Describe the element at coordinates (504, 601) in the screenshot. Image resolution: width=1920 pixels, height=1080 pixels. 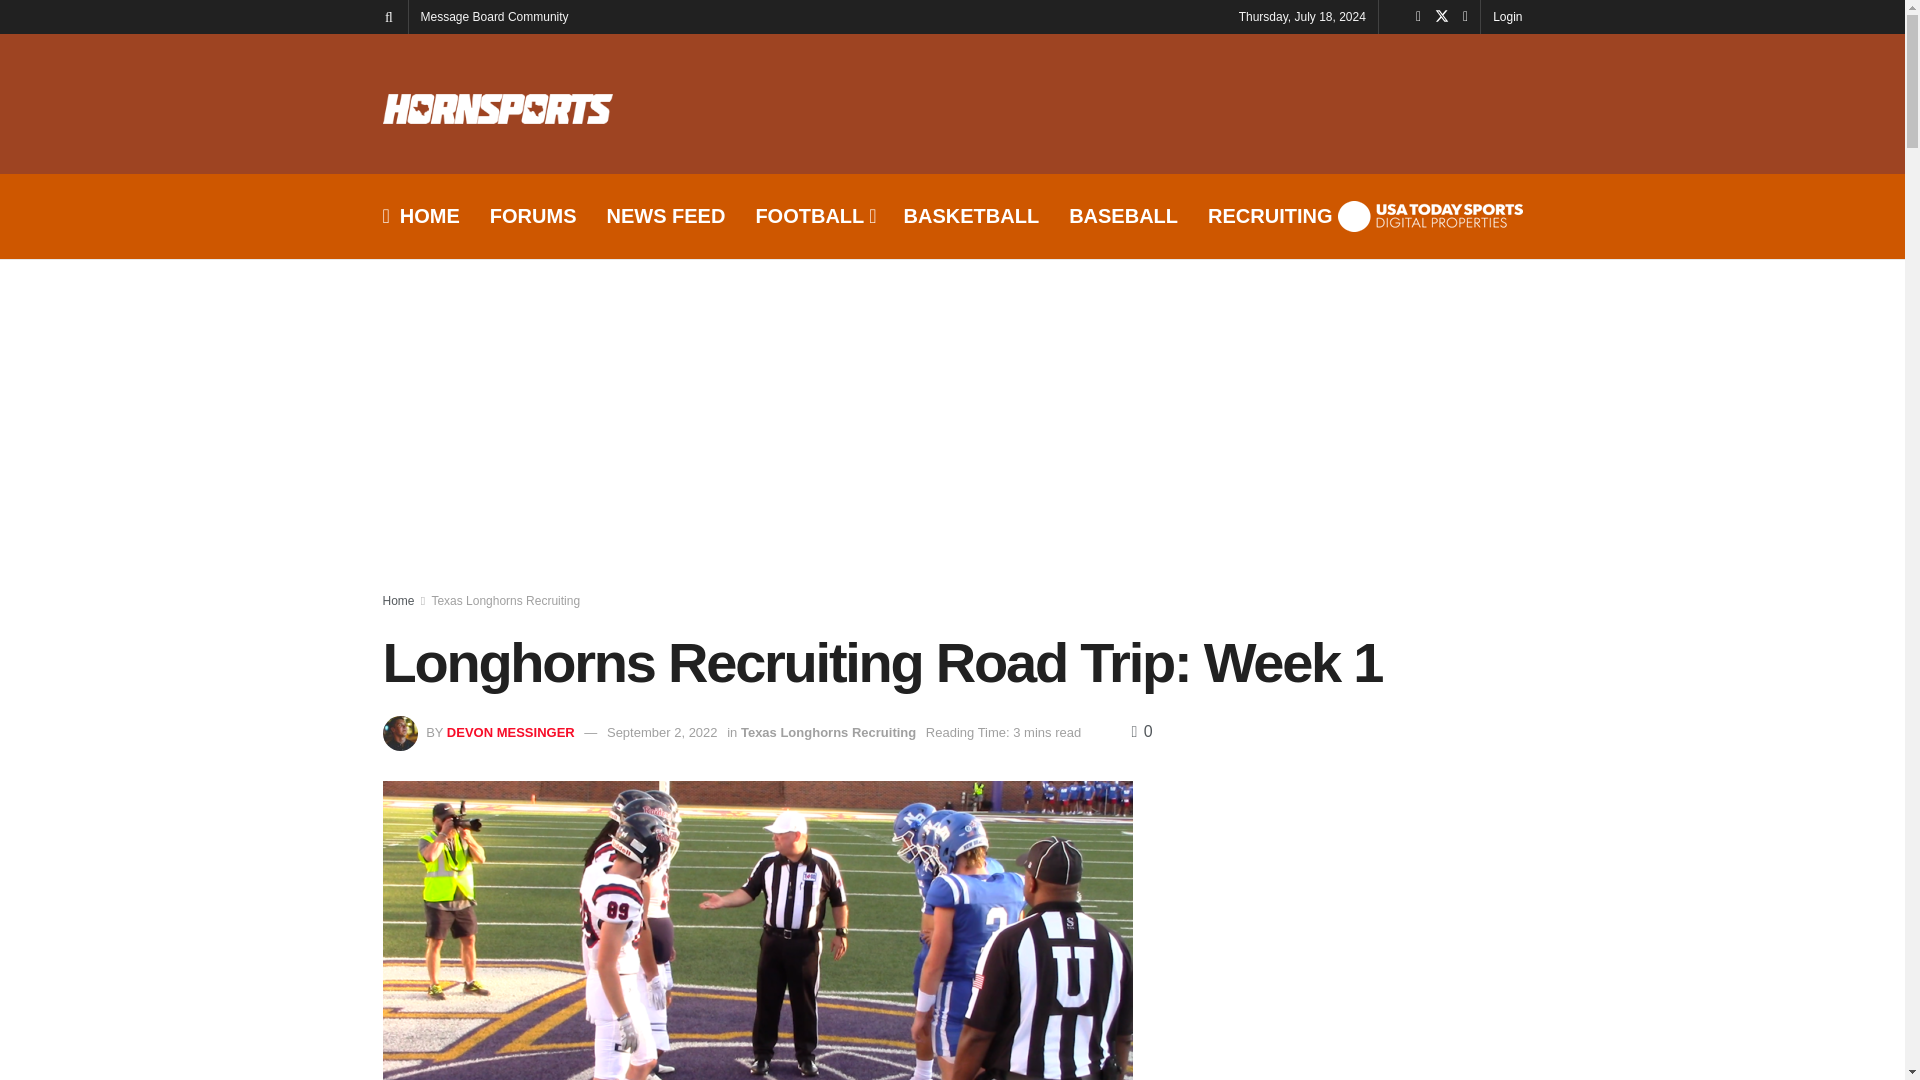
I see `Texas Longhorns Recruiting` at that location.